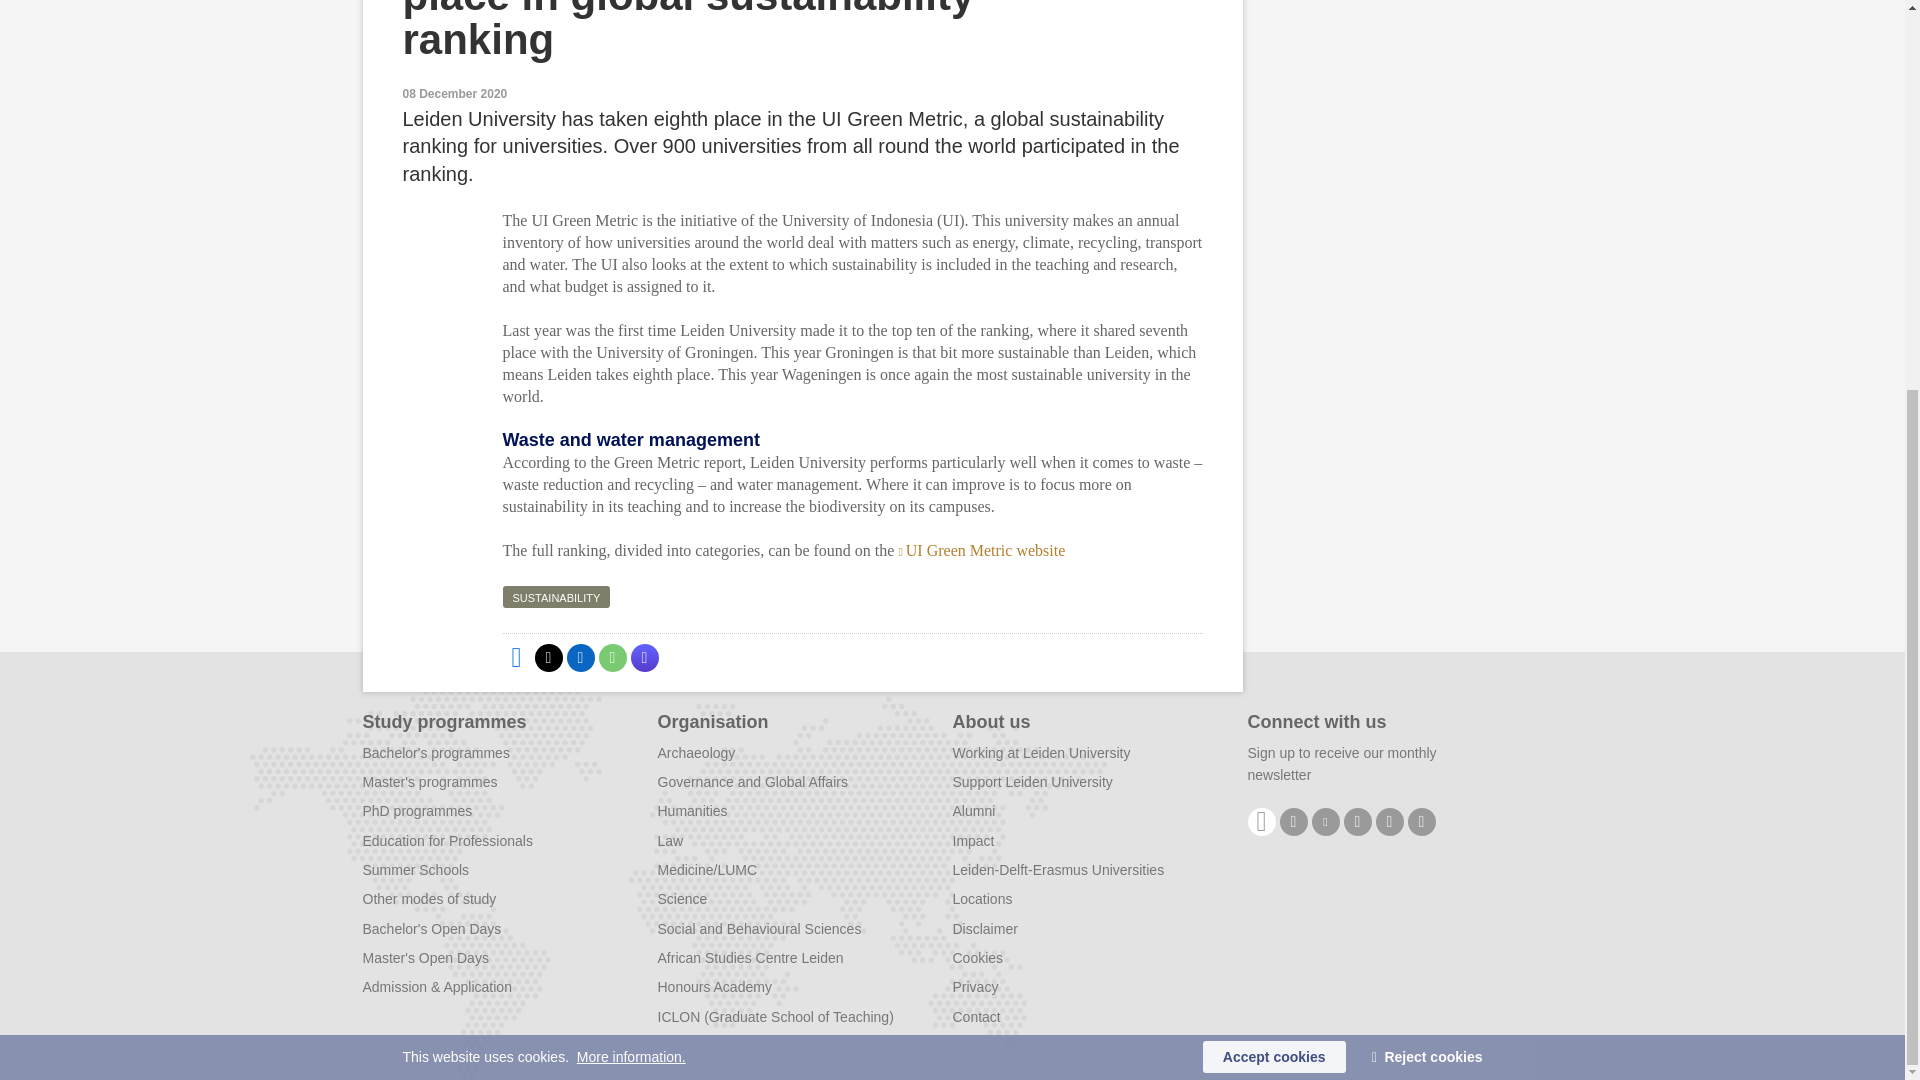 The height and width of the screenshot is (1080, 1920). Describe the element at coordinates (548, 657) in the screenshot. I see `Share on X` at that location.